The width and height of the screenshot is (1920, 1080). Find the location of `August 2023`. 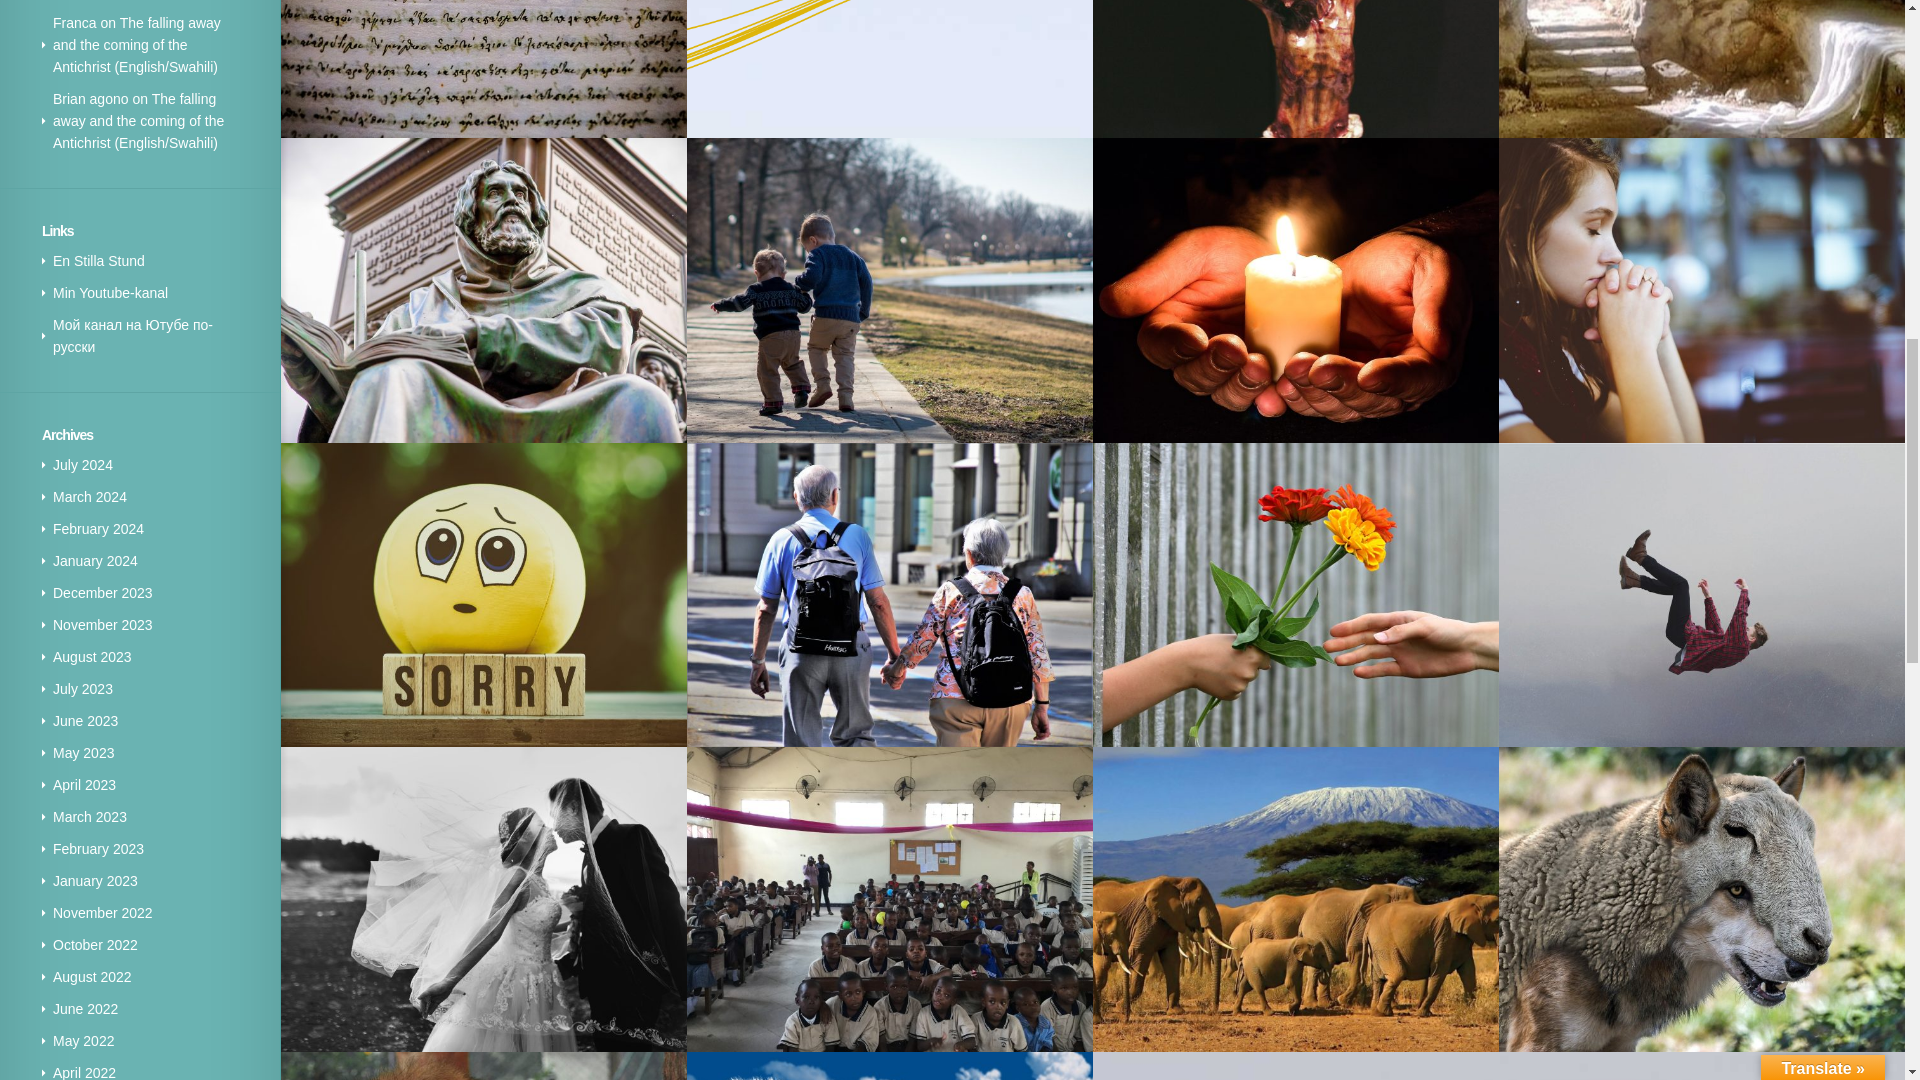

August 2023 is located at coordinates (92, 657).